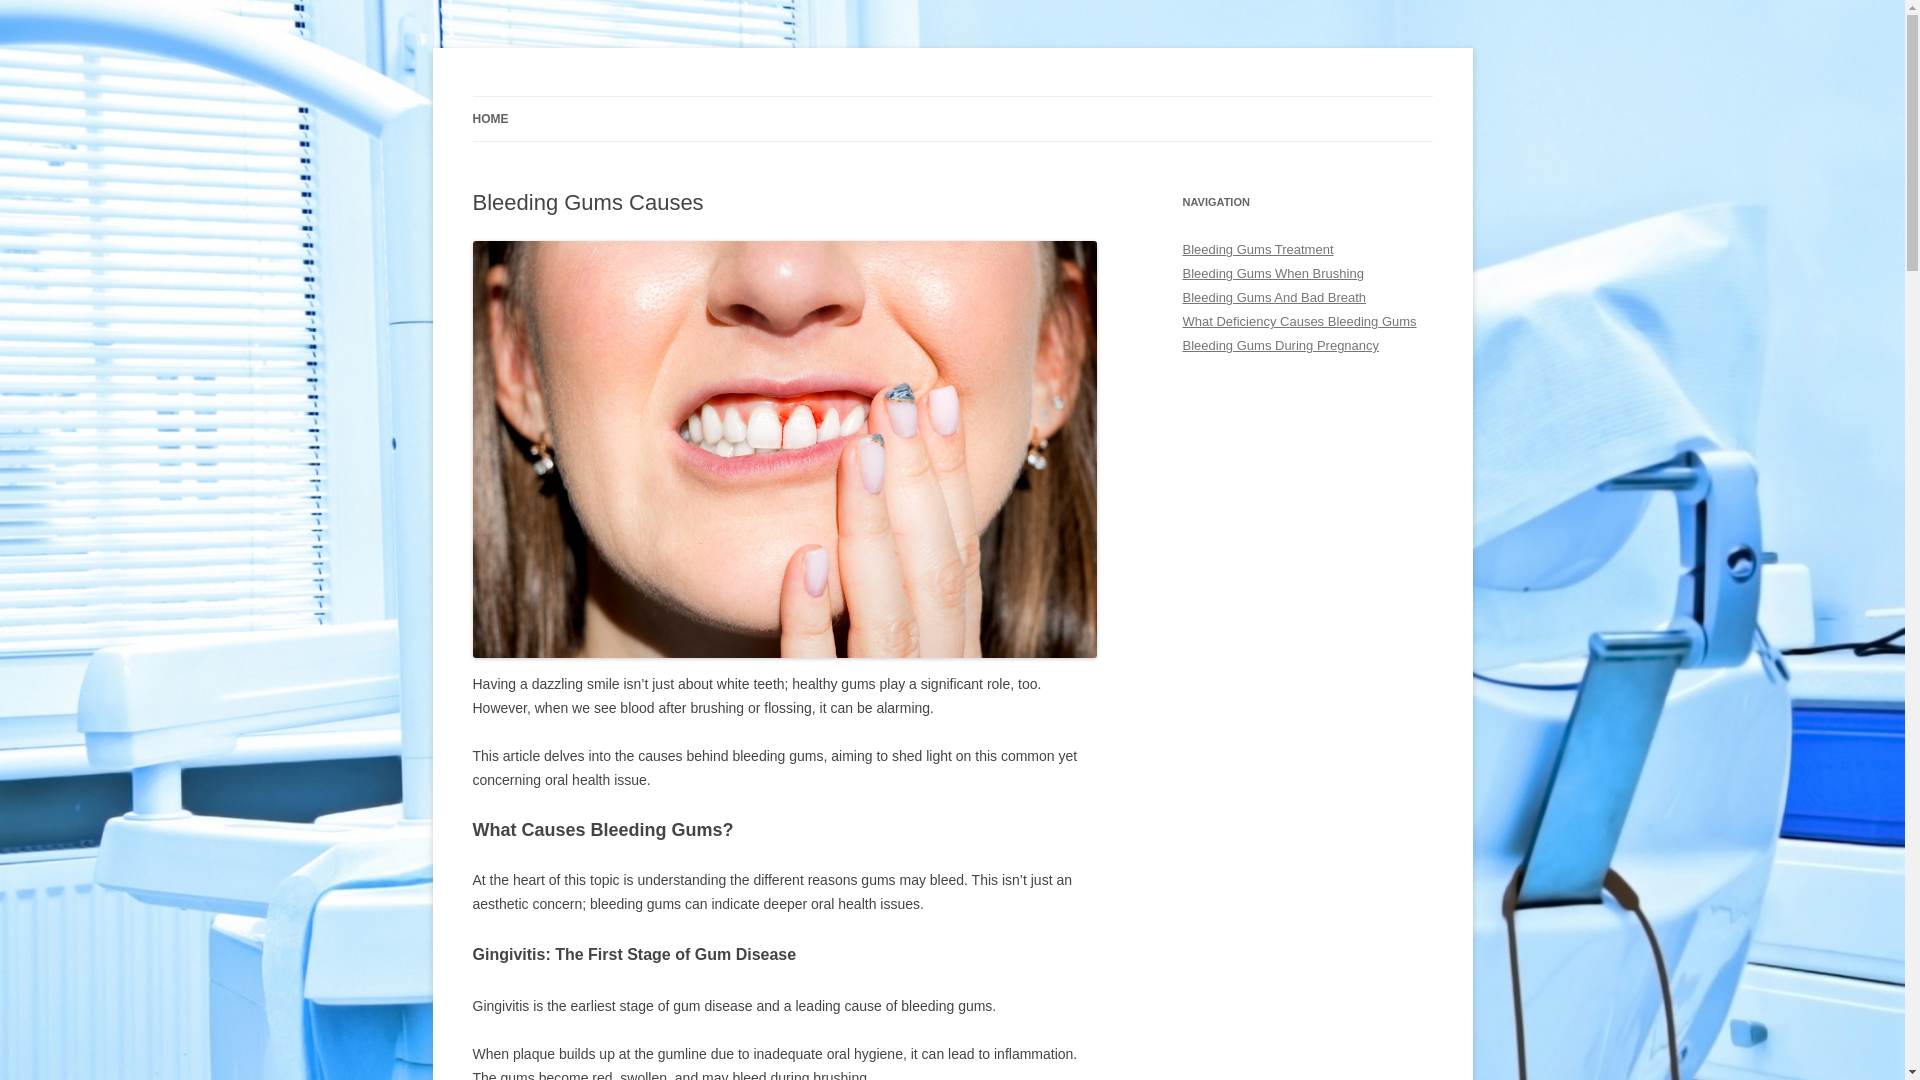 This screenshot has height=1080, width=1920. I want to click on HOME, so click(490, 119).